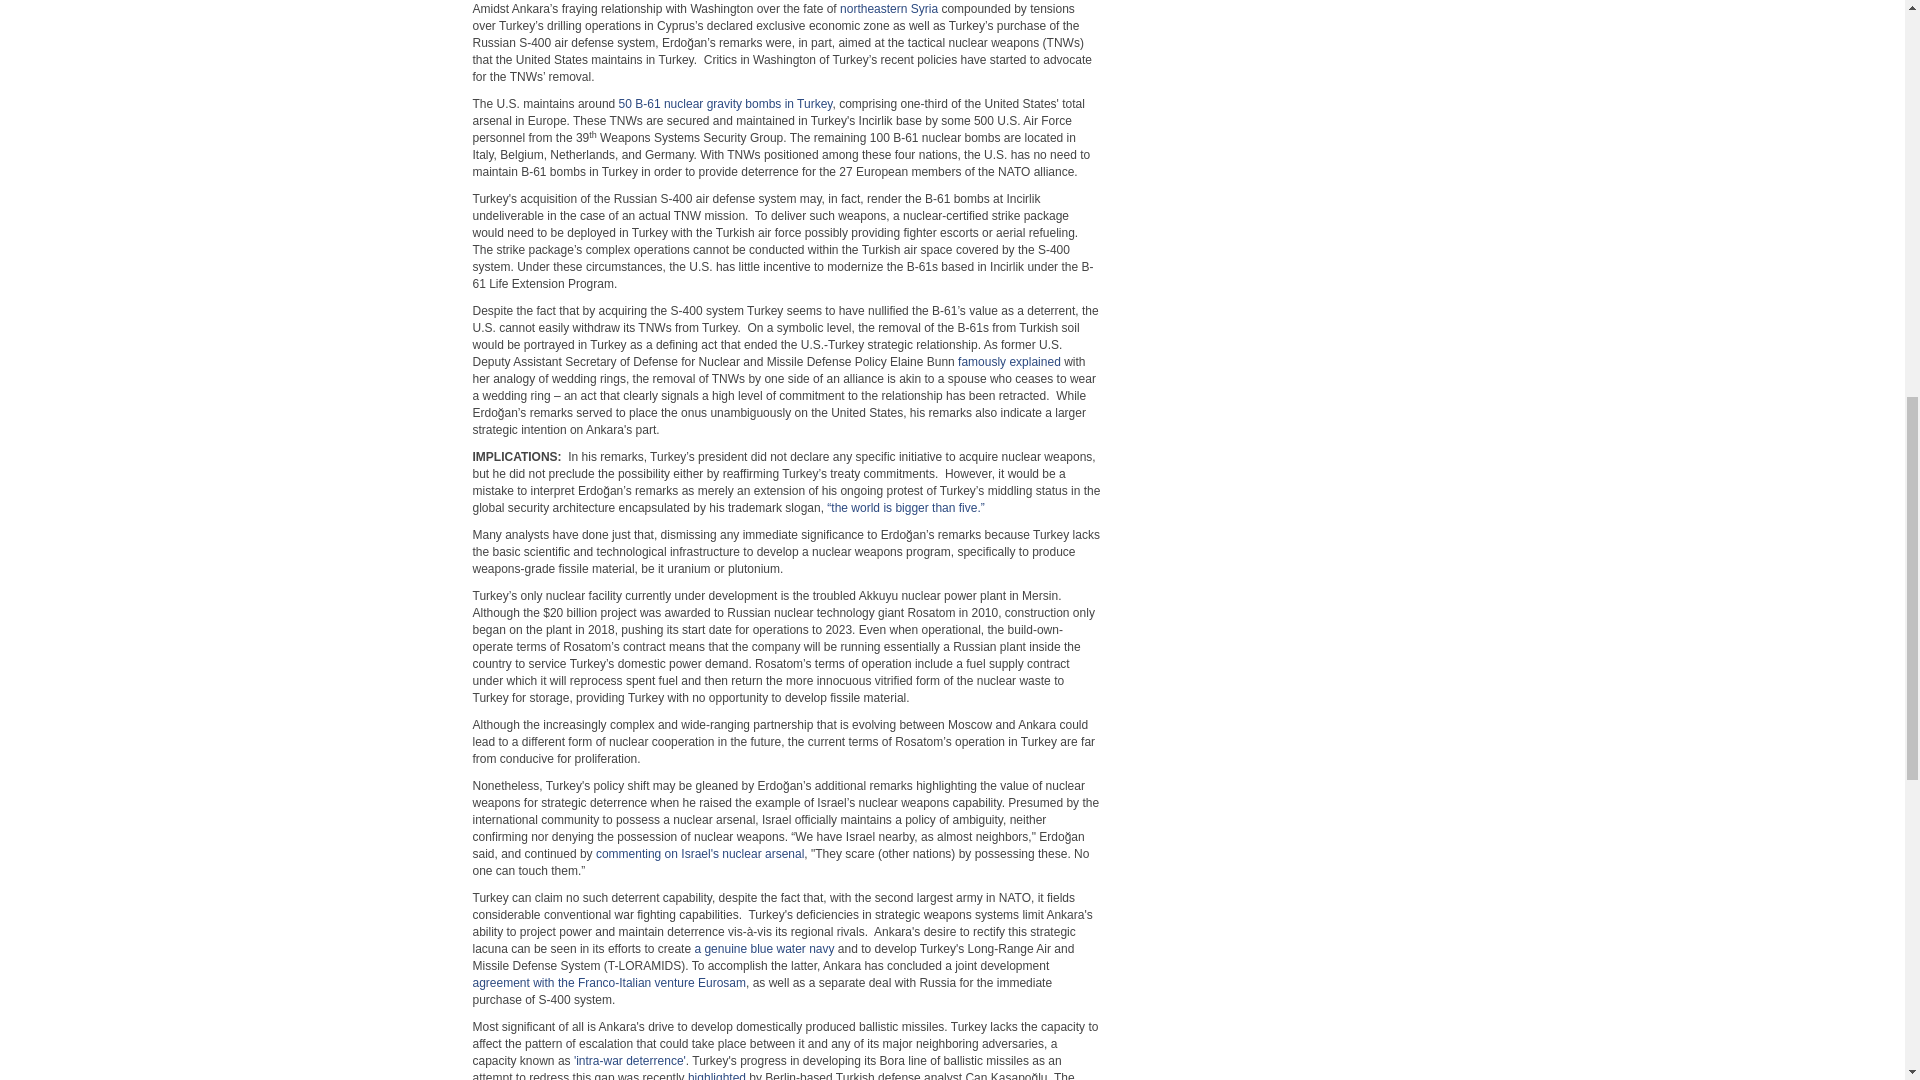  I want to click on highlighted, so click(716, 1076).